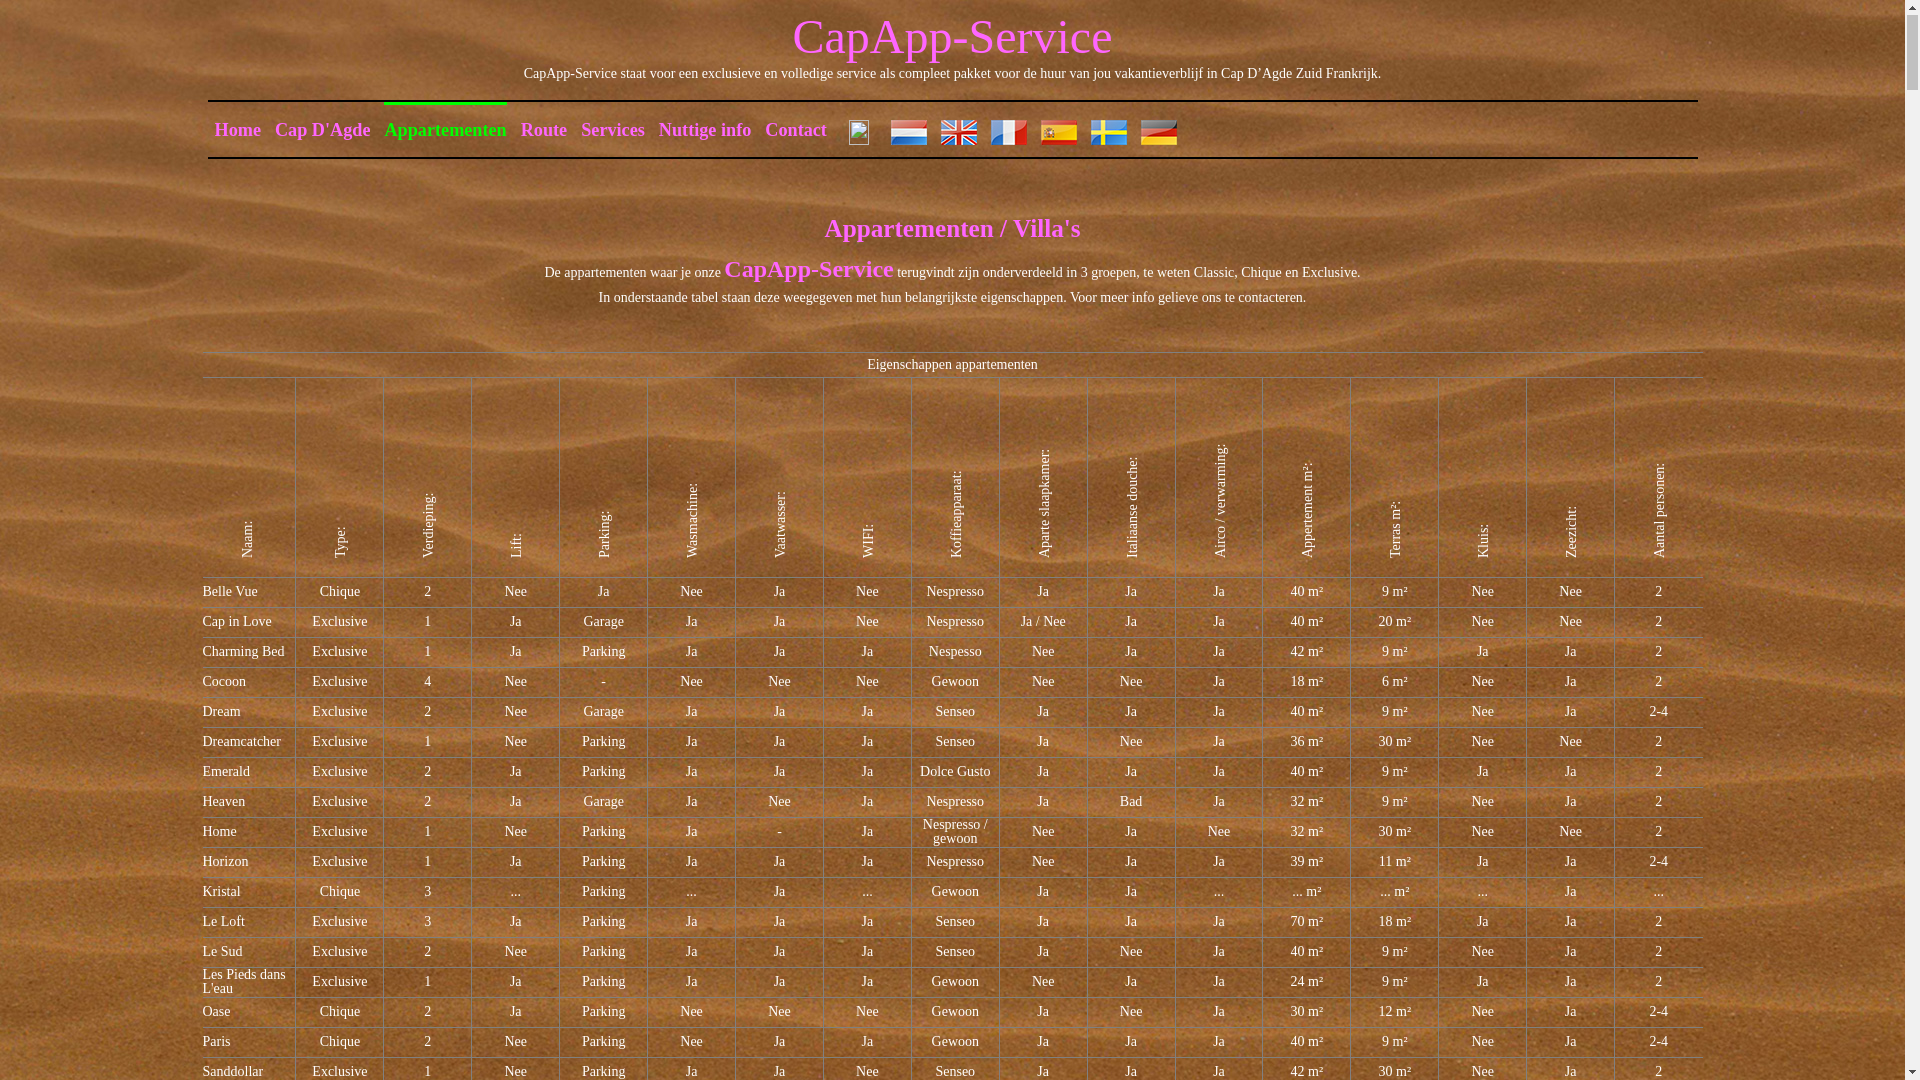 This screenshot has height=1080, width=1920. I want to click on Charming Bed, so click(243, 652).